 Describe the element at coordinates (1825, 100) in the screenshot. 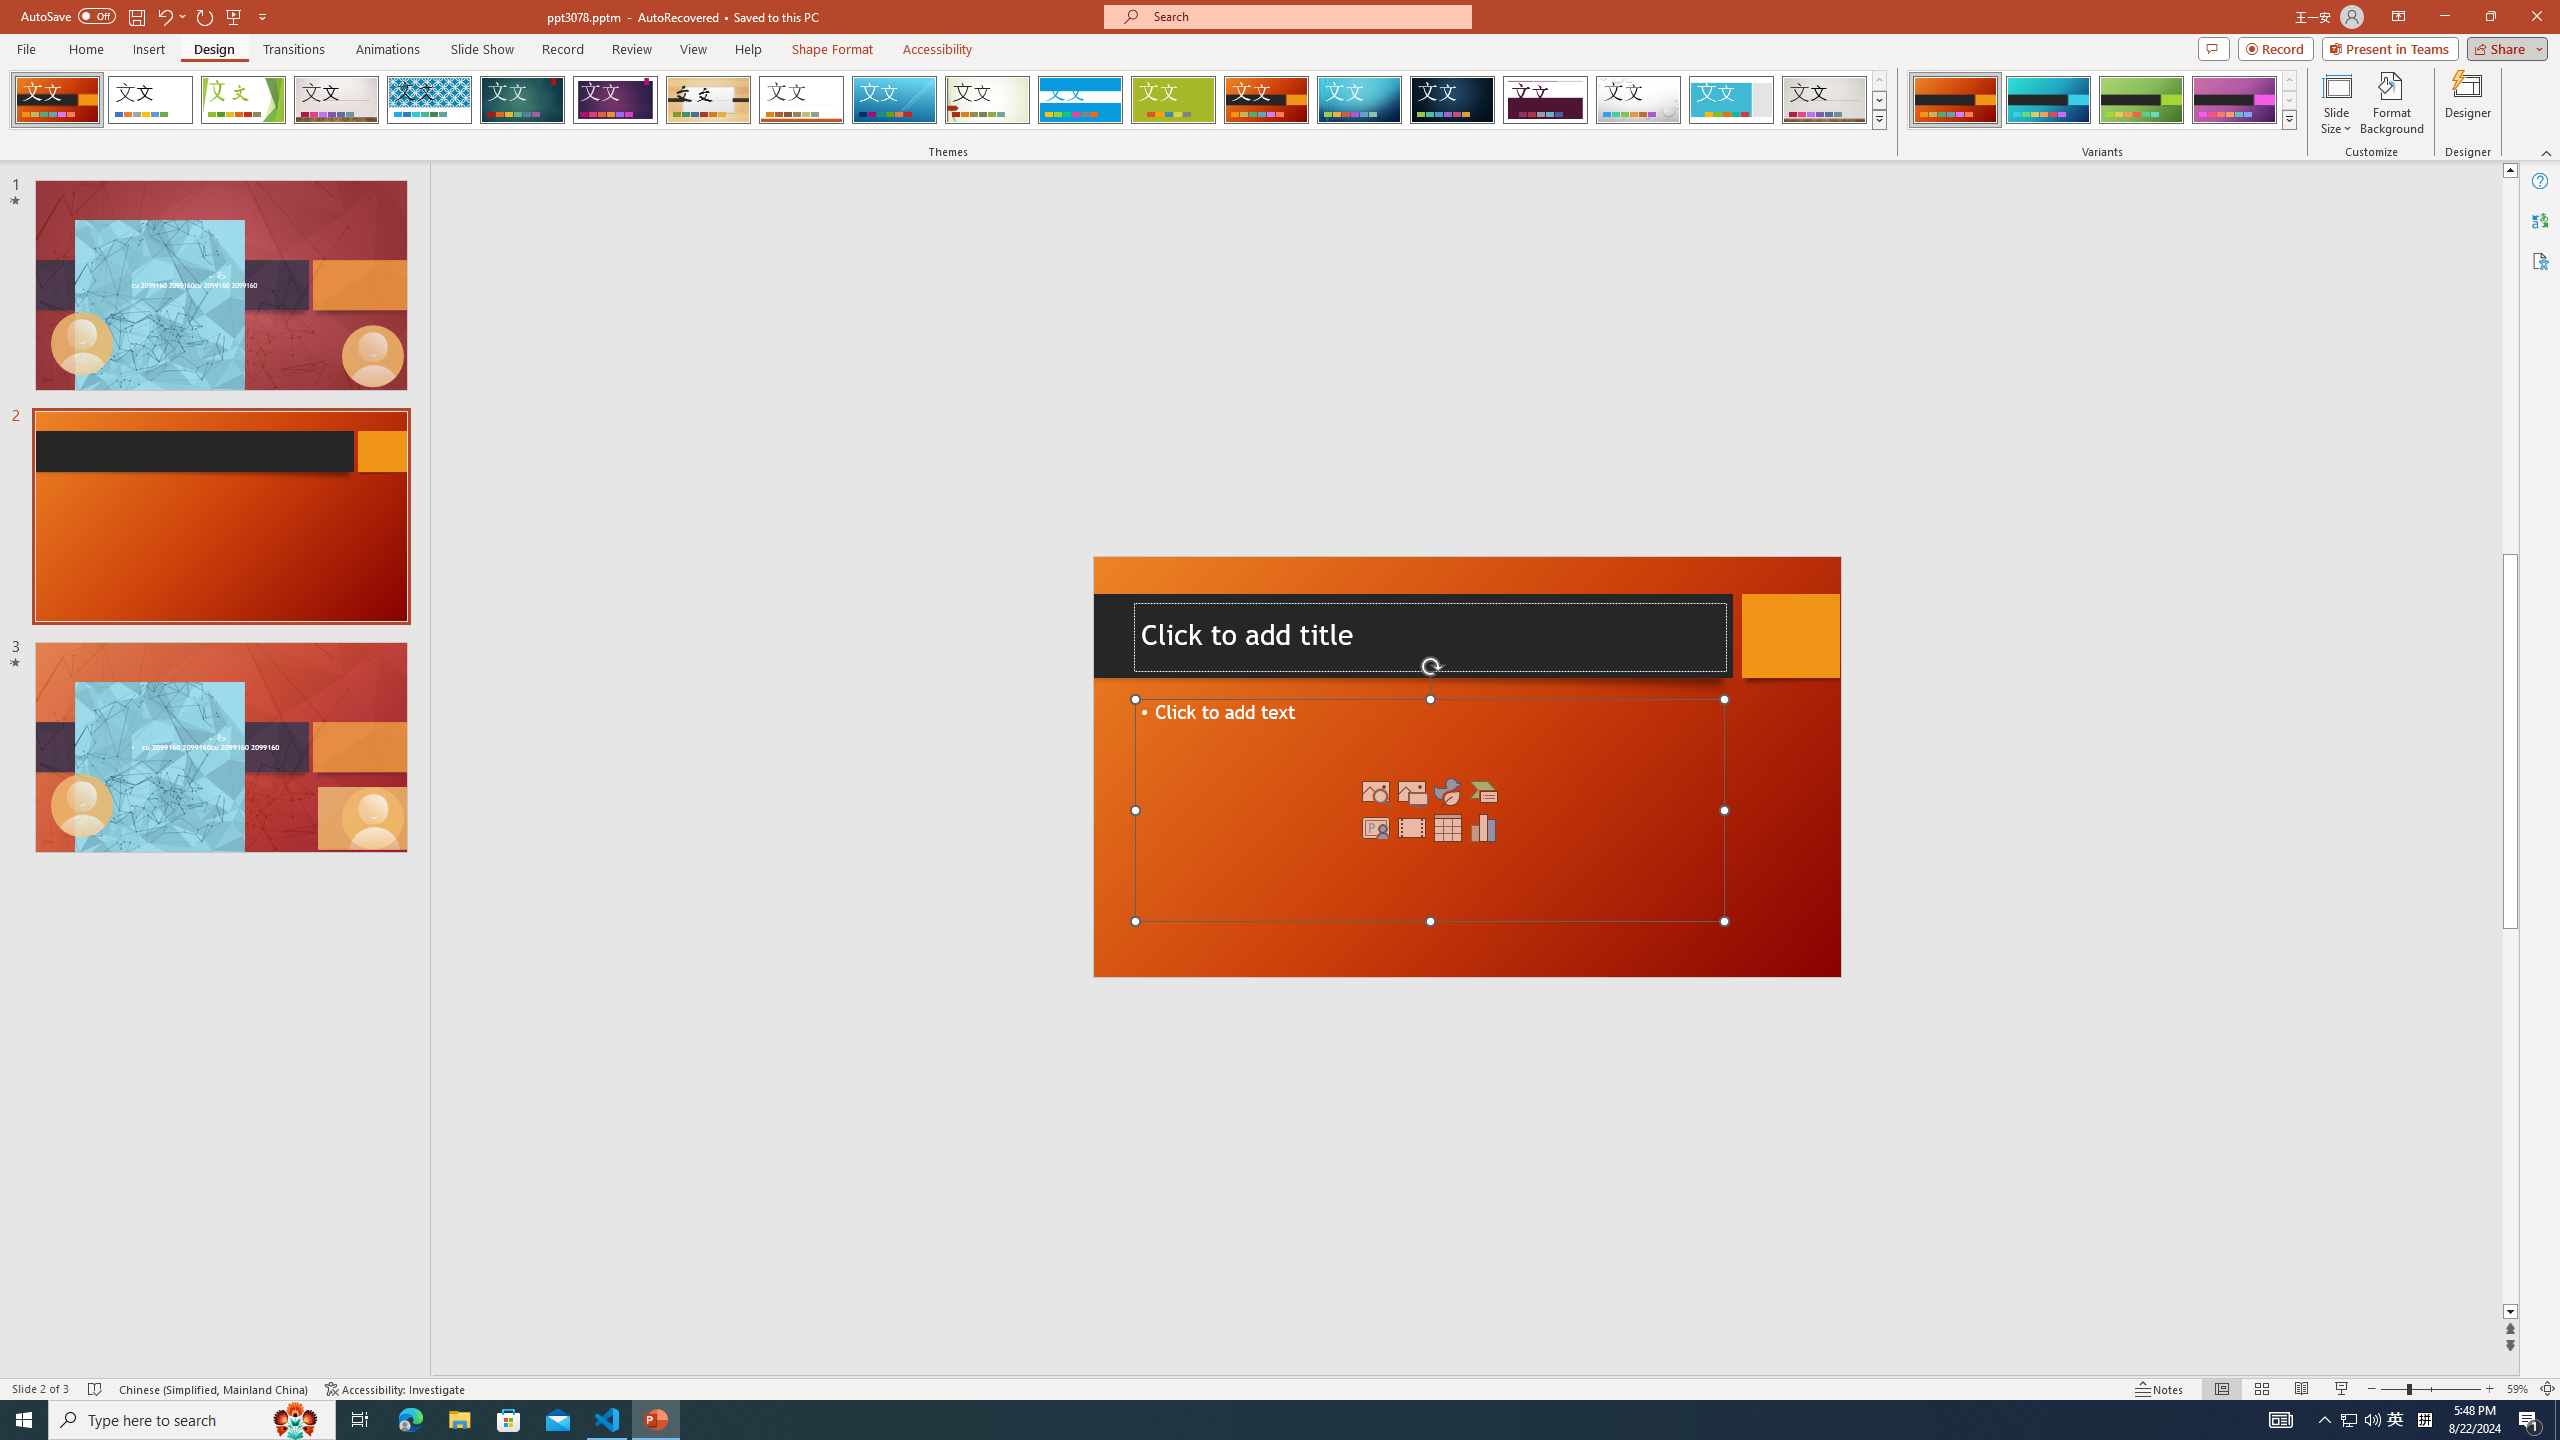

I see `Gallery` at that location.